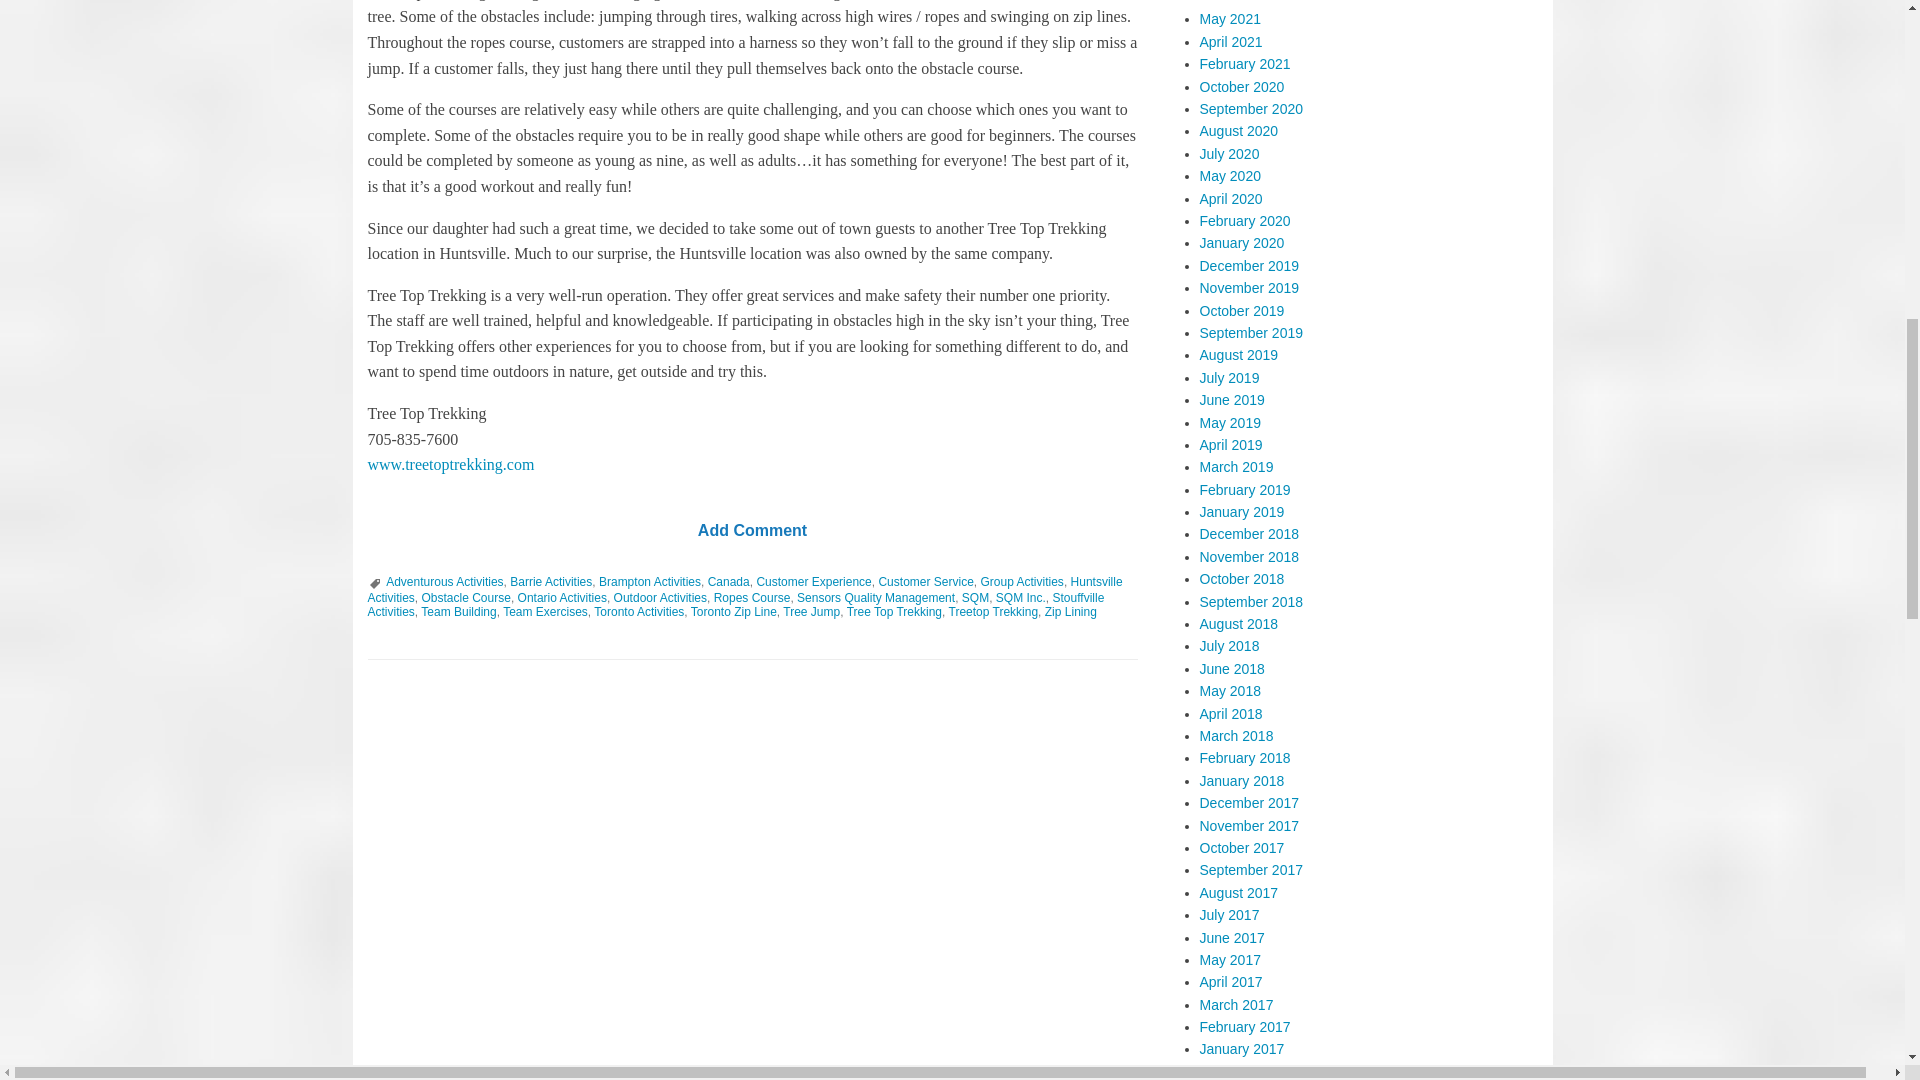  What do you see at coordinates (545, 611) in the screenshot?
I see `Team Exercises` at bounding box center [545, 611].